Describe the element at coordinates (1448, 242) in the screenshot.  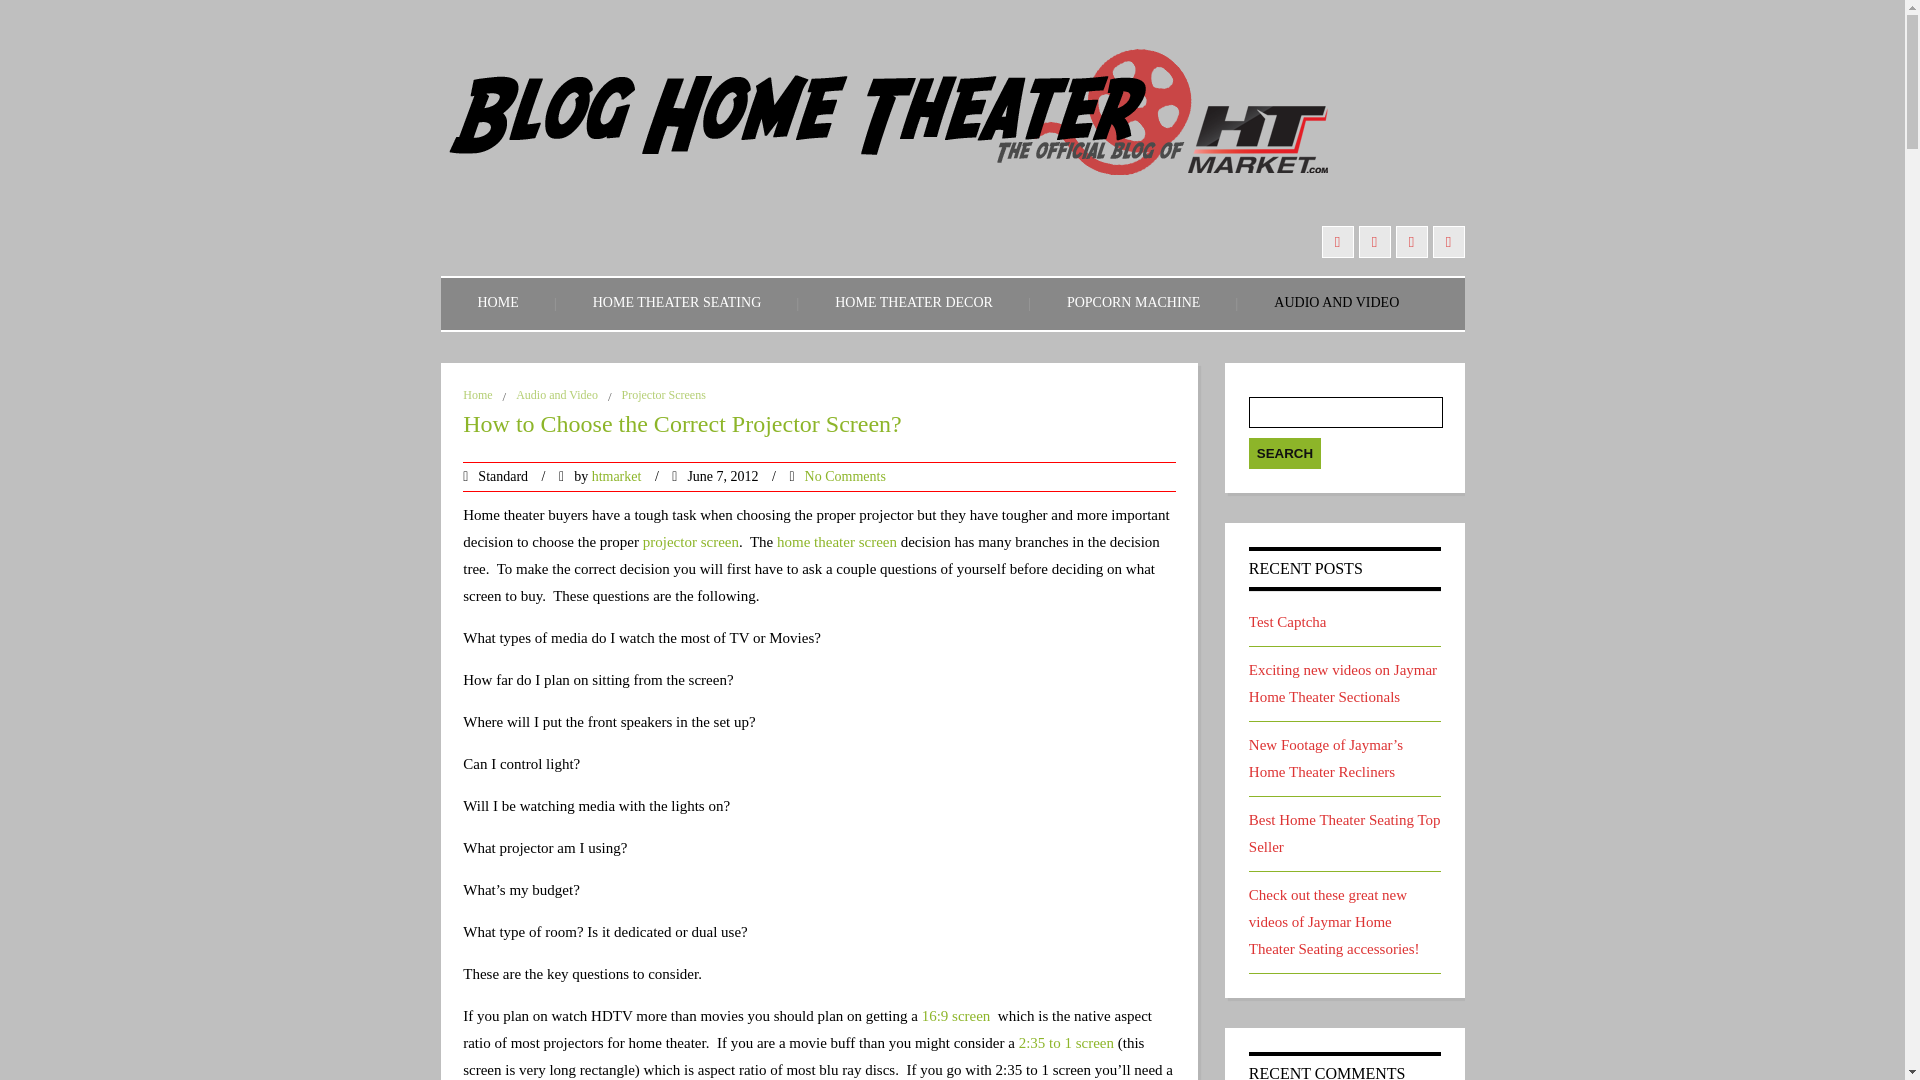
I see `Facebook` at that location.